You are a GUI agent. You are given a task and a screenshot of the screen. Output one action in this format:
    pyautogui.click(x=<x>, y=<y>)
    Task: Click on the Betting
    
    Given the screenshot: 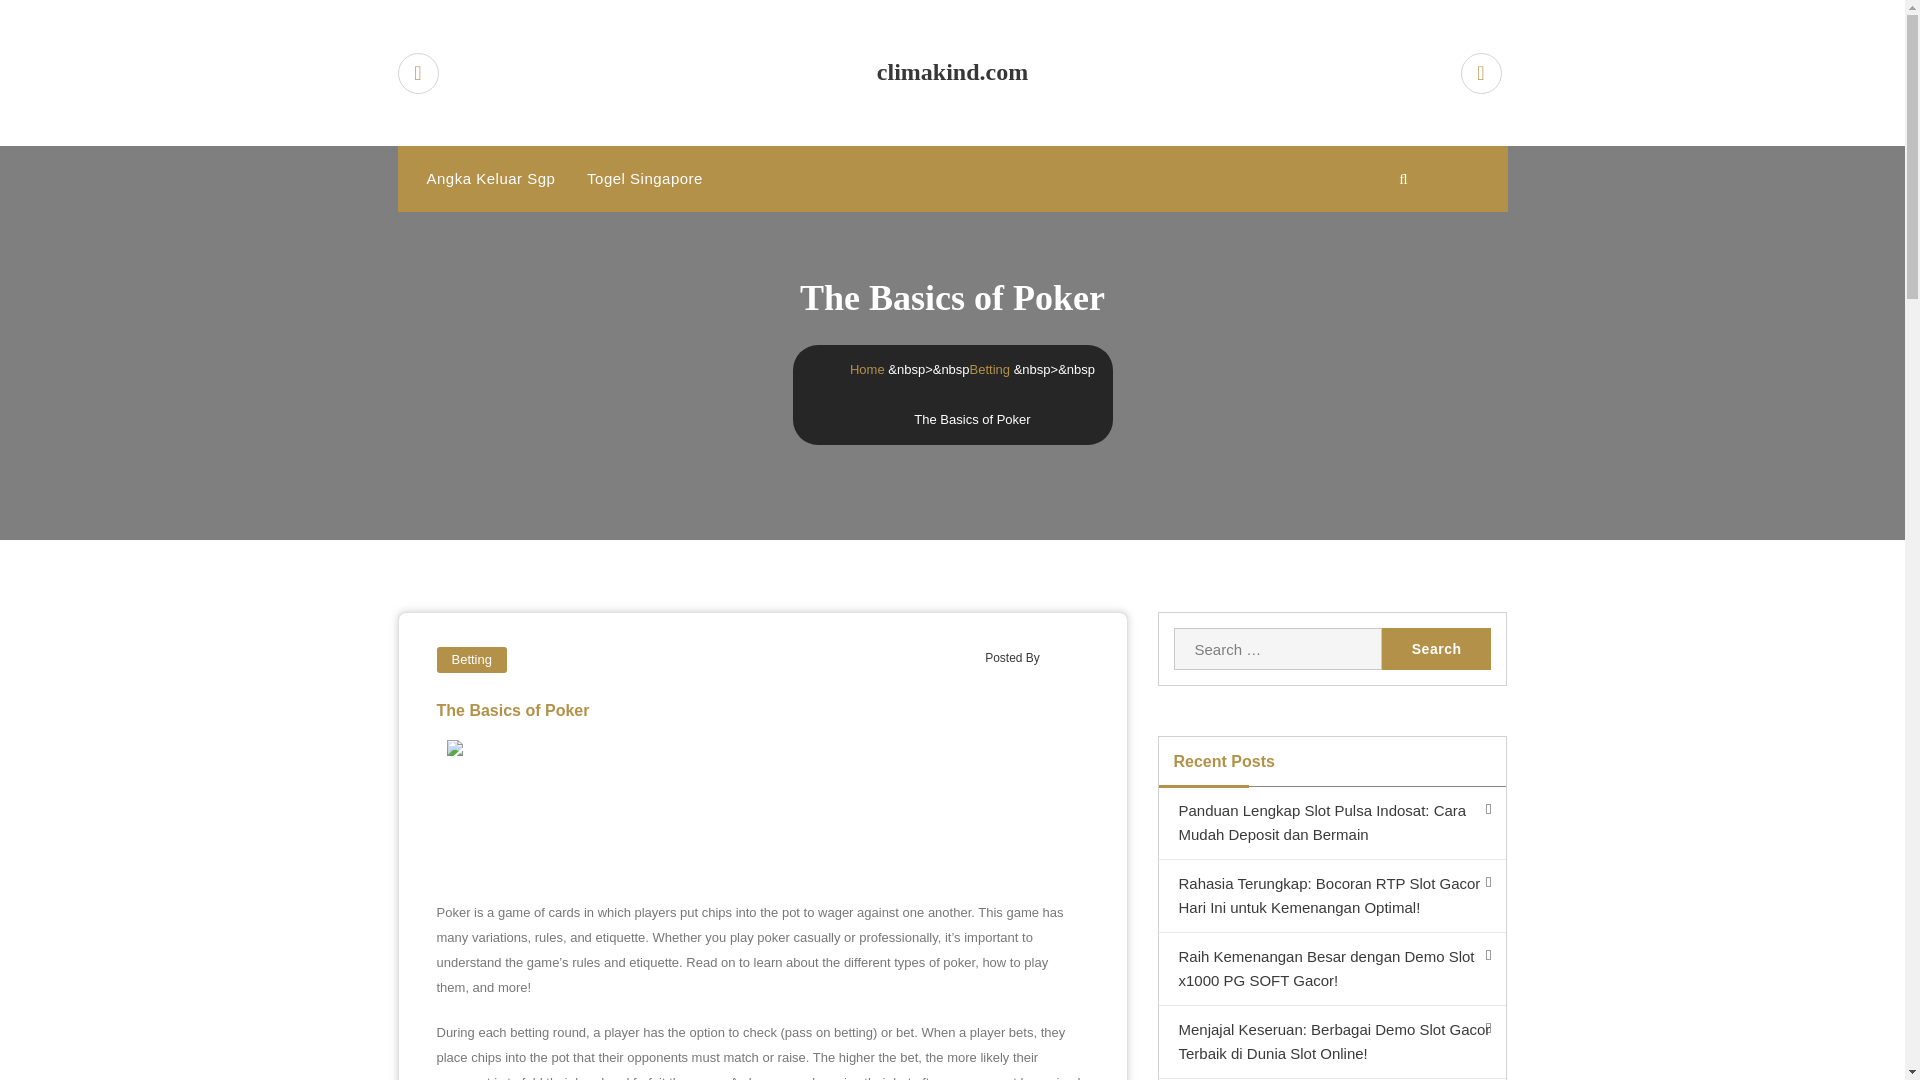 What is the action you would take?
    pyautogui.click(x=470, y=659)
    